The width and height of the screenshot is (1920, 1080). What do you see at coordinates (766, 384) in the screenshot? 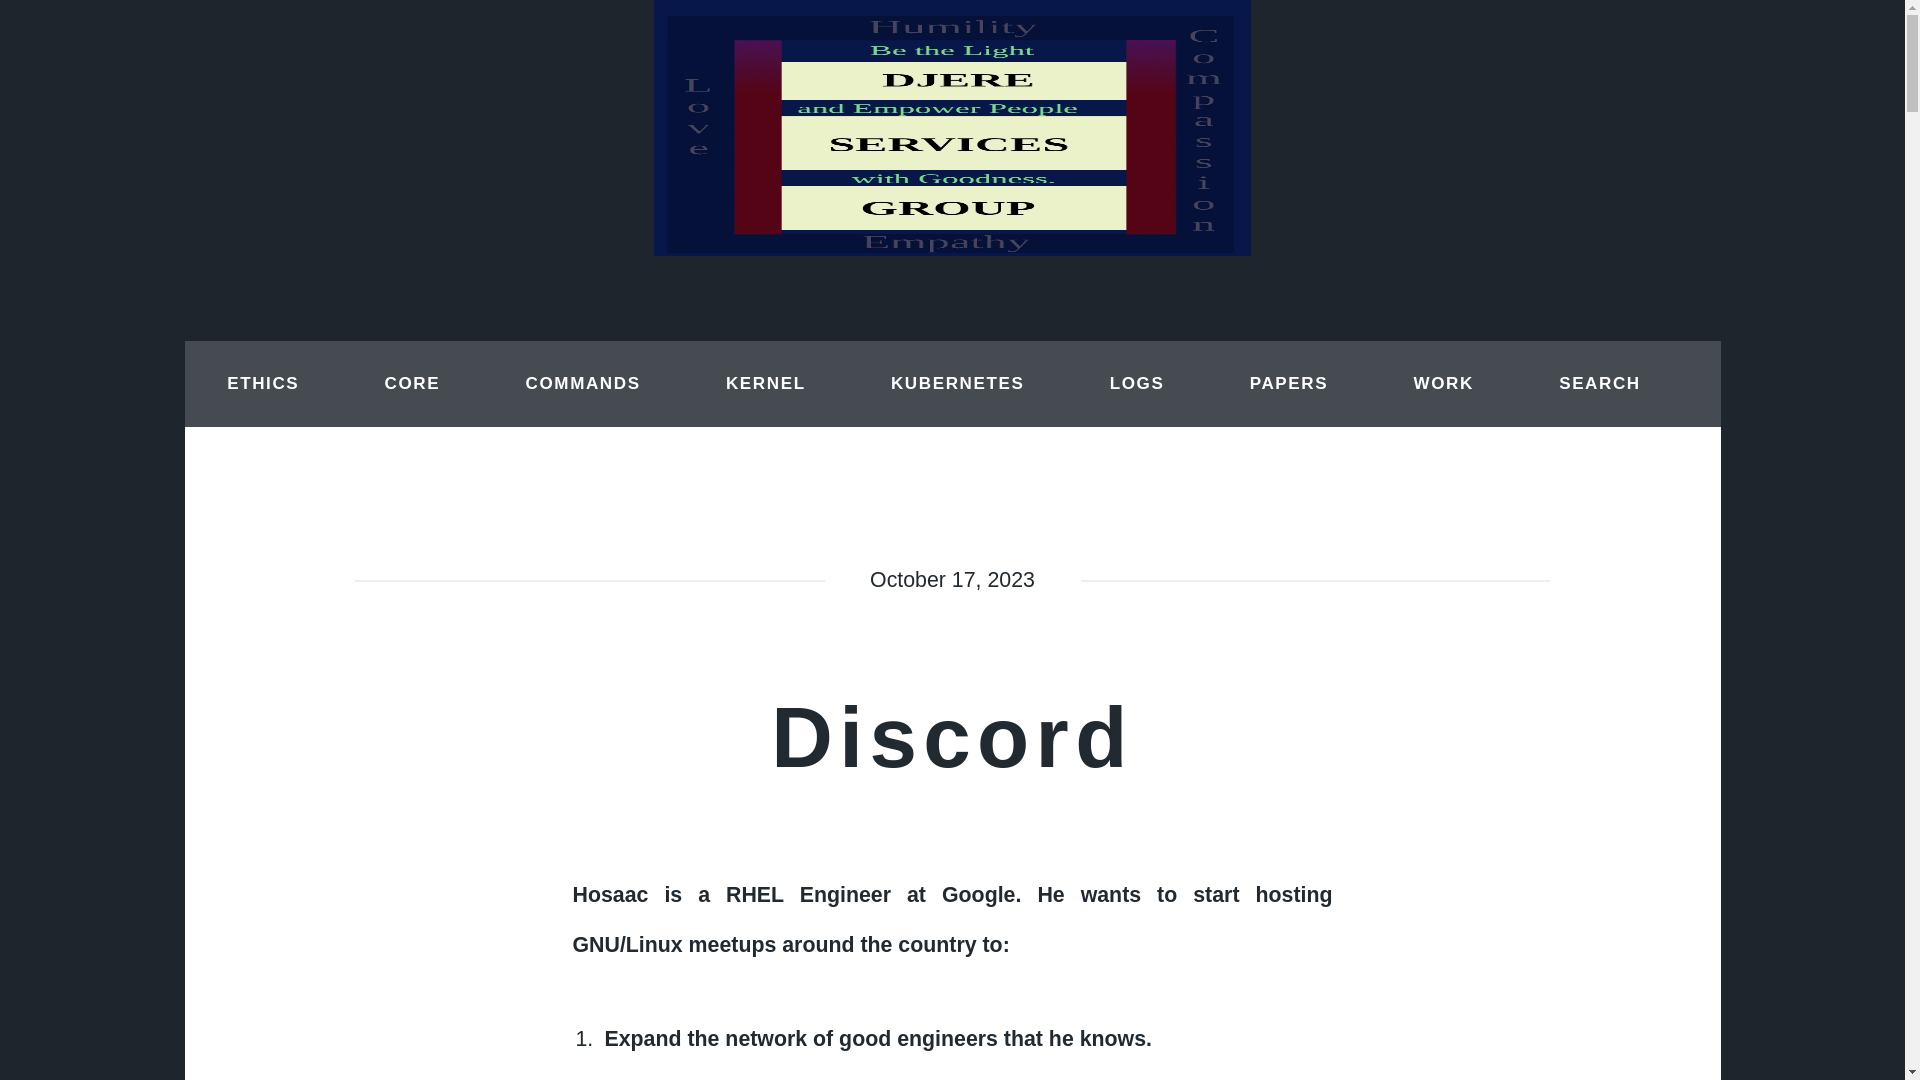
I see `KERNEL` at bounding box center [766, 384].